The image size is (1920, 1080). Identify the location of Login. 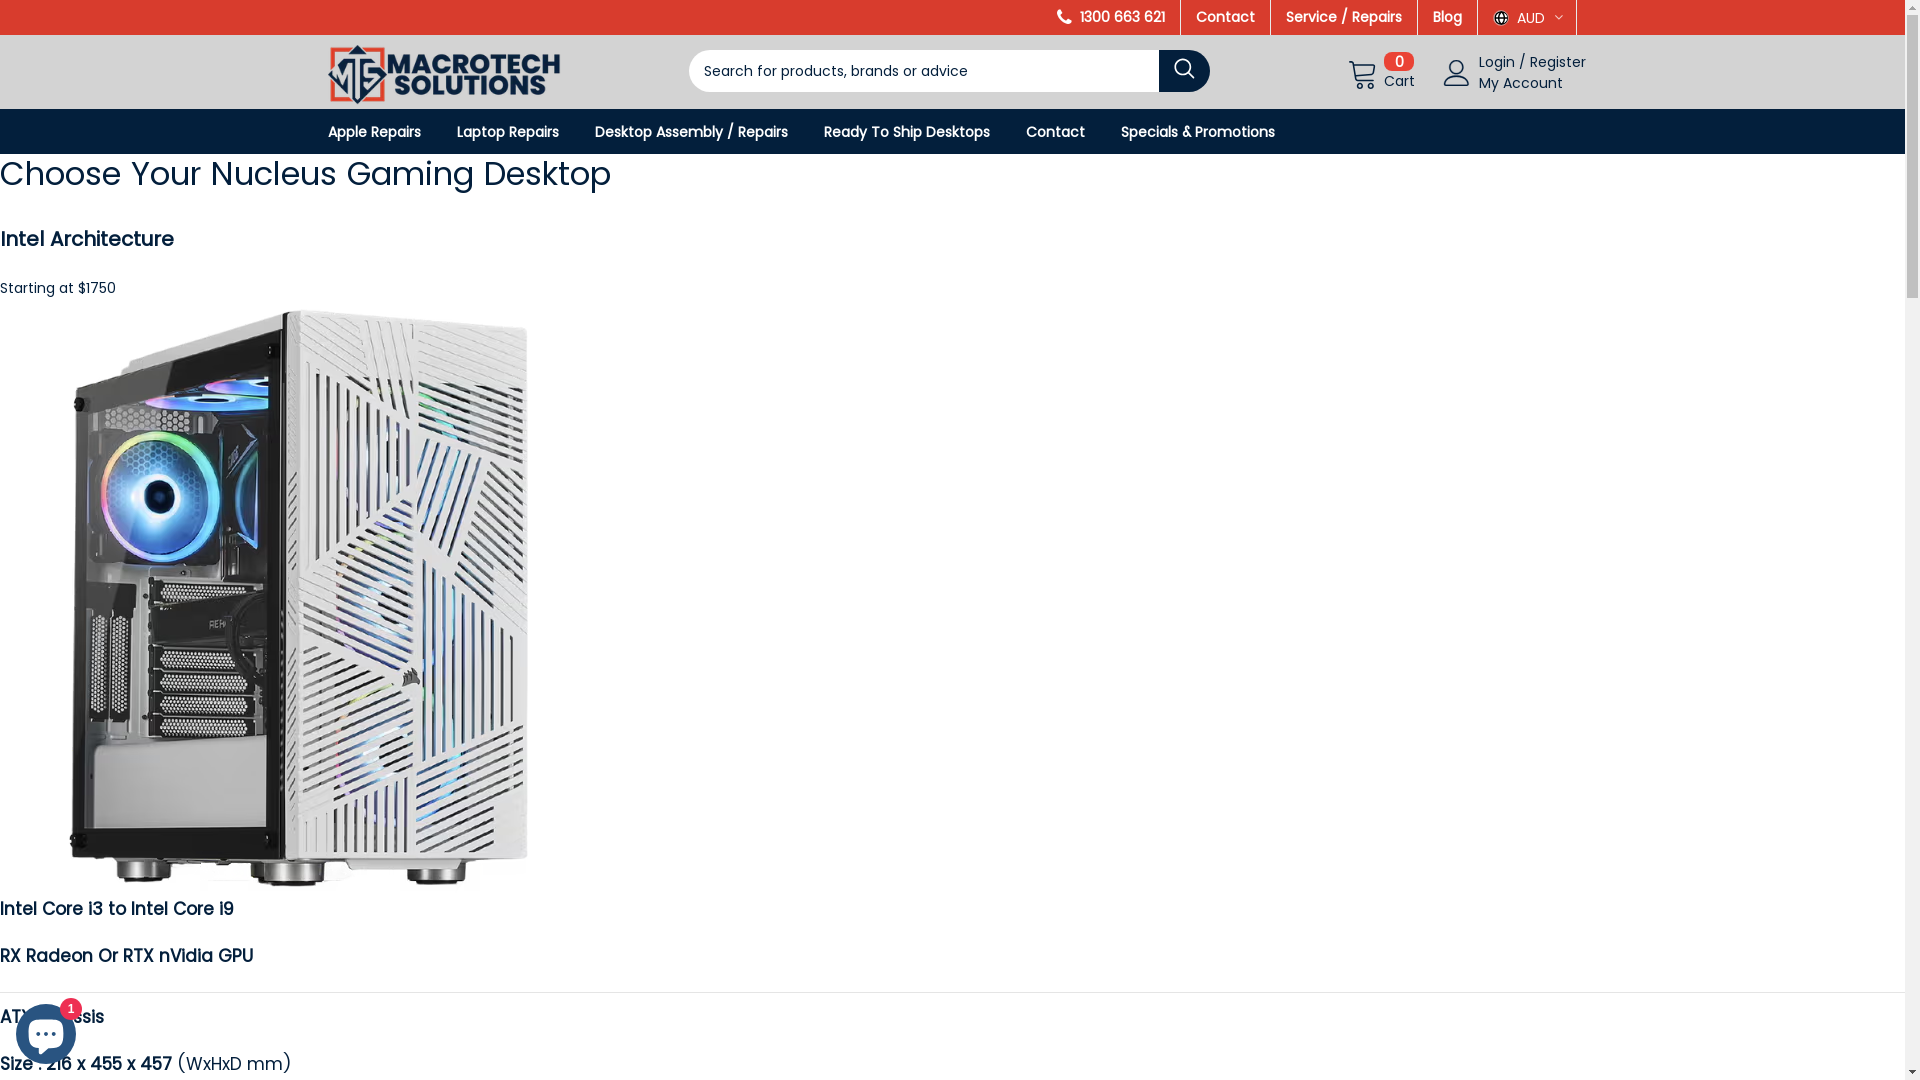
(1499, 62).